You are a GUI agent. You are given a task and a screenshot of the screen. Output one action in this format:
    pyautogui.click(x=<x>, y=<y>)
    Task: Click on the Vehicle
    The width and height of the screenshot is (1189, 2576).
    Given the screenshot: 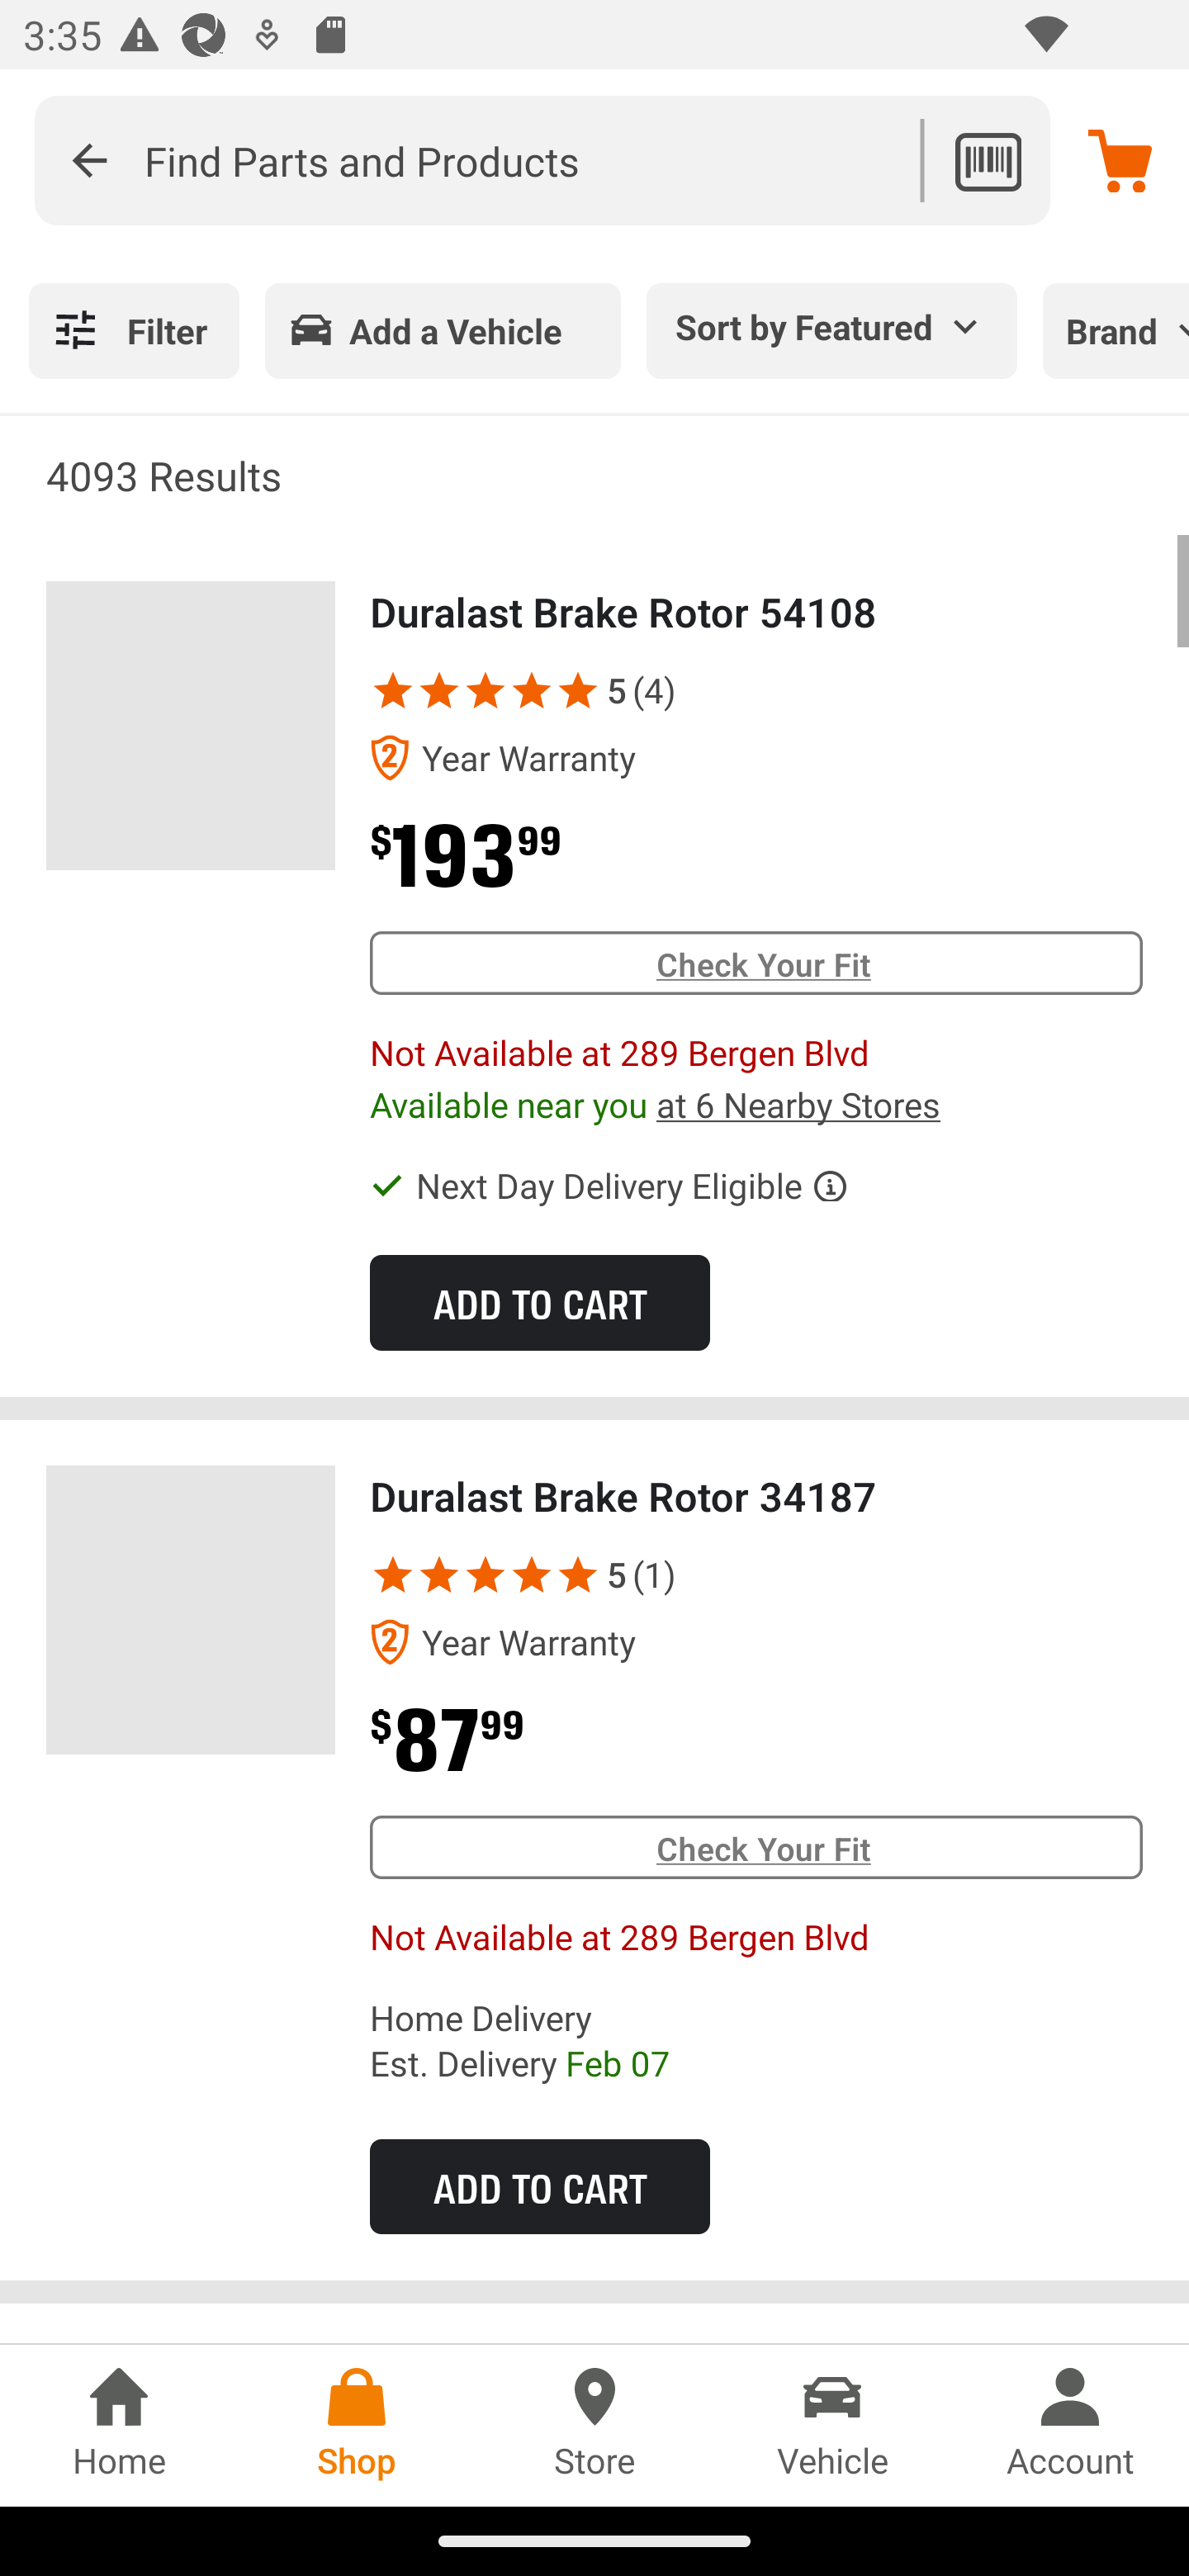 What is the action you would take?
    pyautogui.click(x=832, y=2425)
    